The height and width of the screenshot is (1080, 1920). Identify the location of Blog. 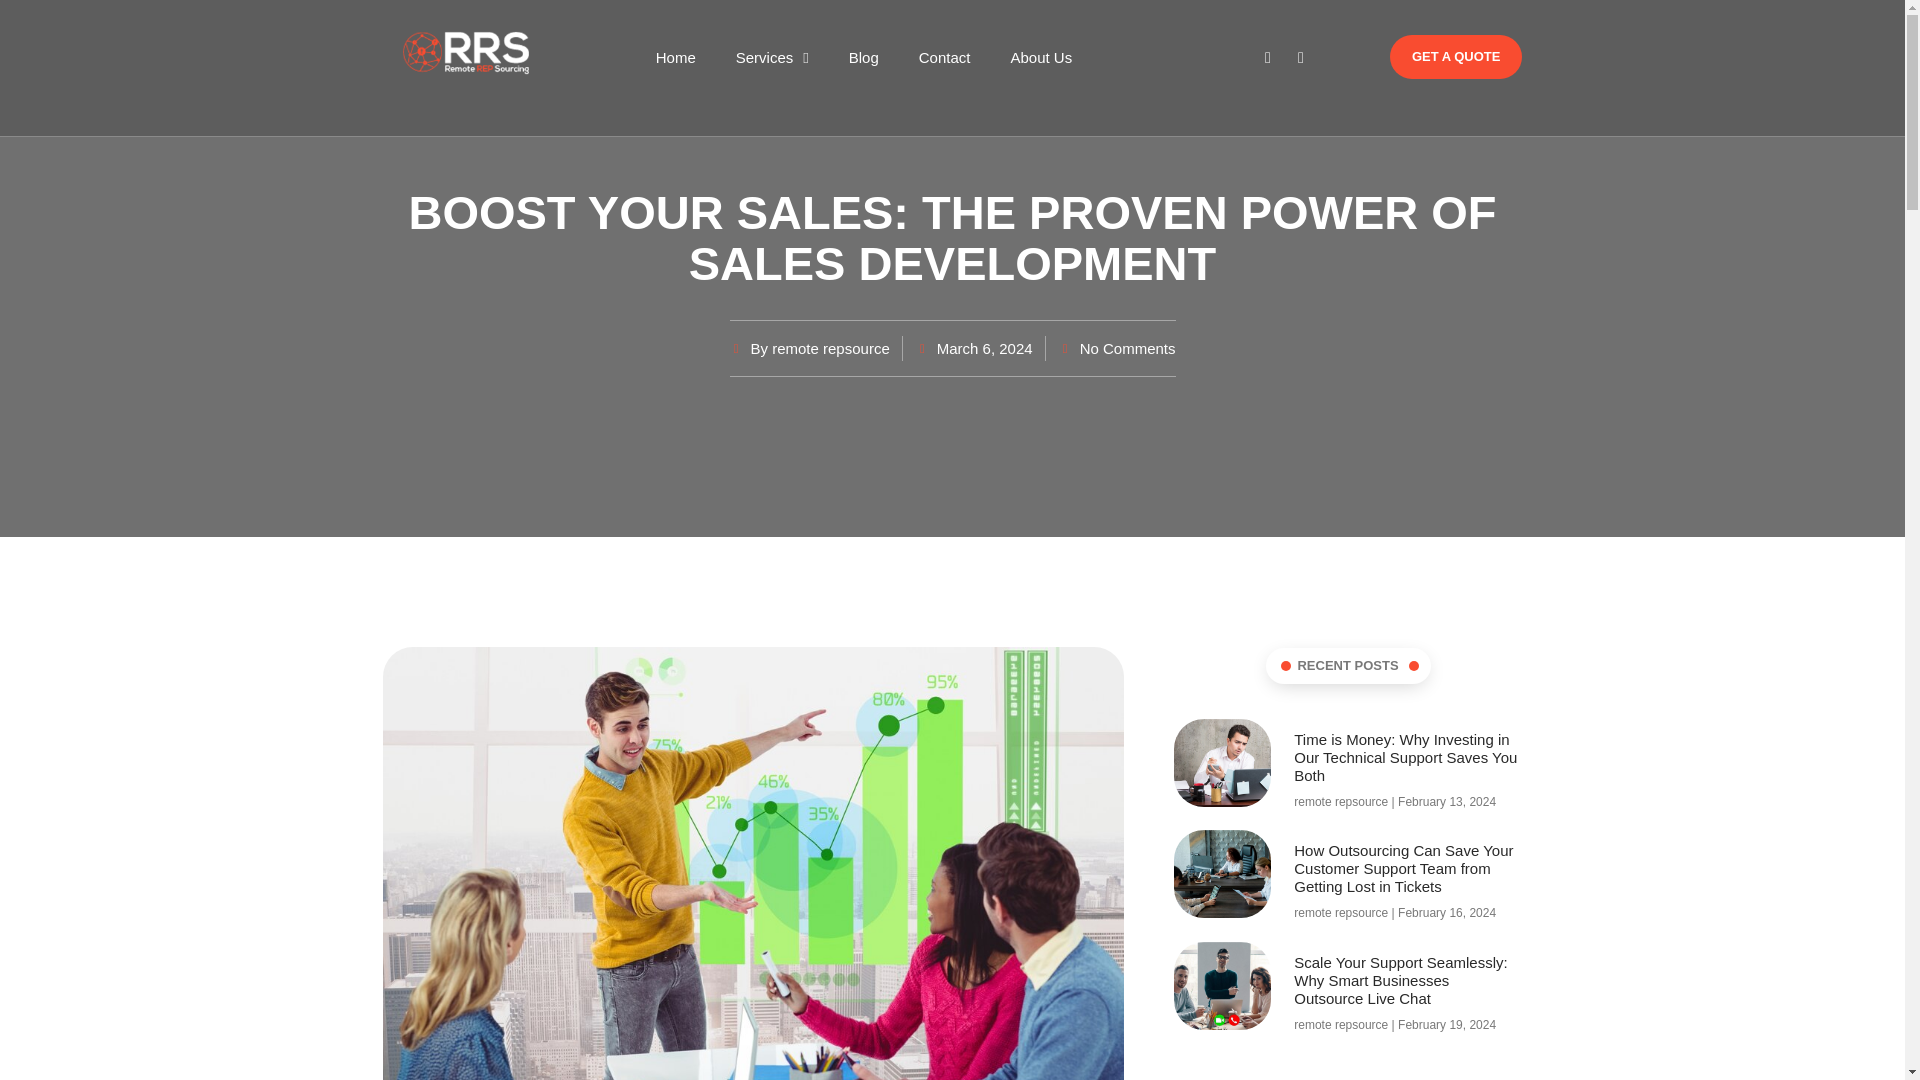
(864, 57).